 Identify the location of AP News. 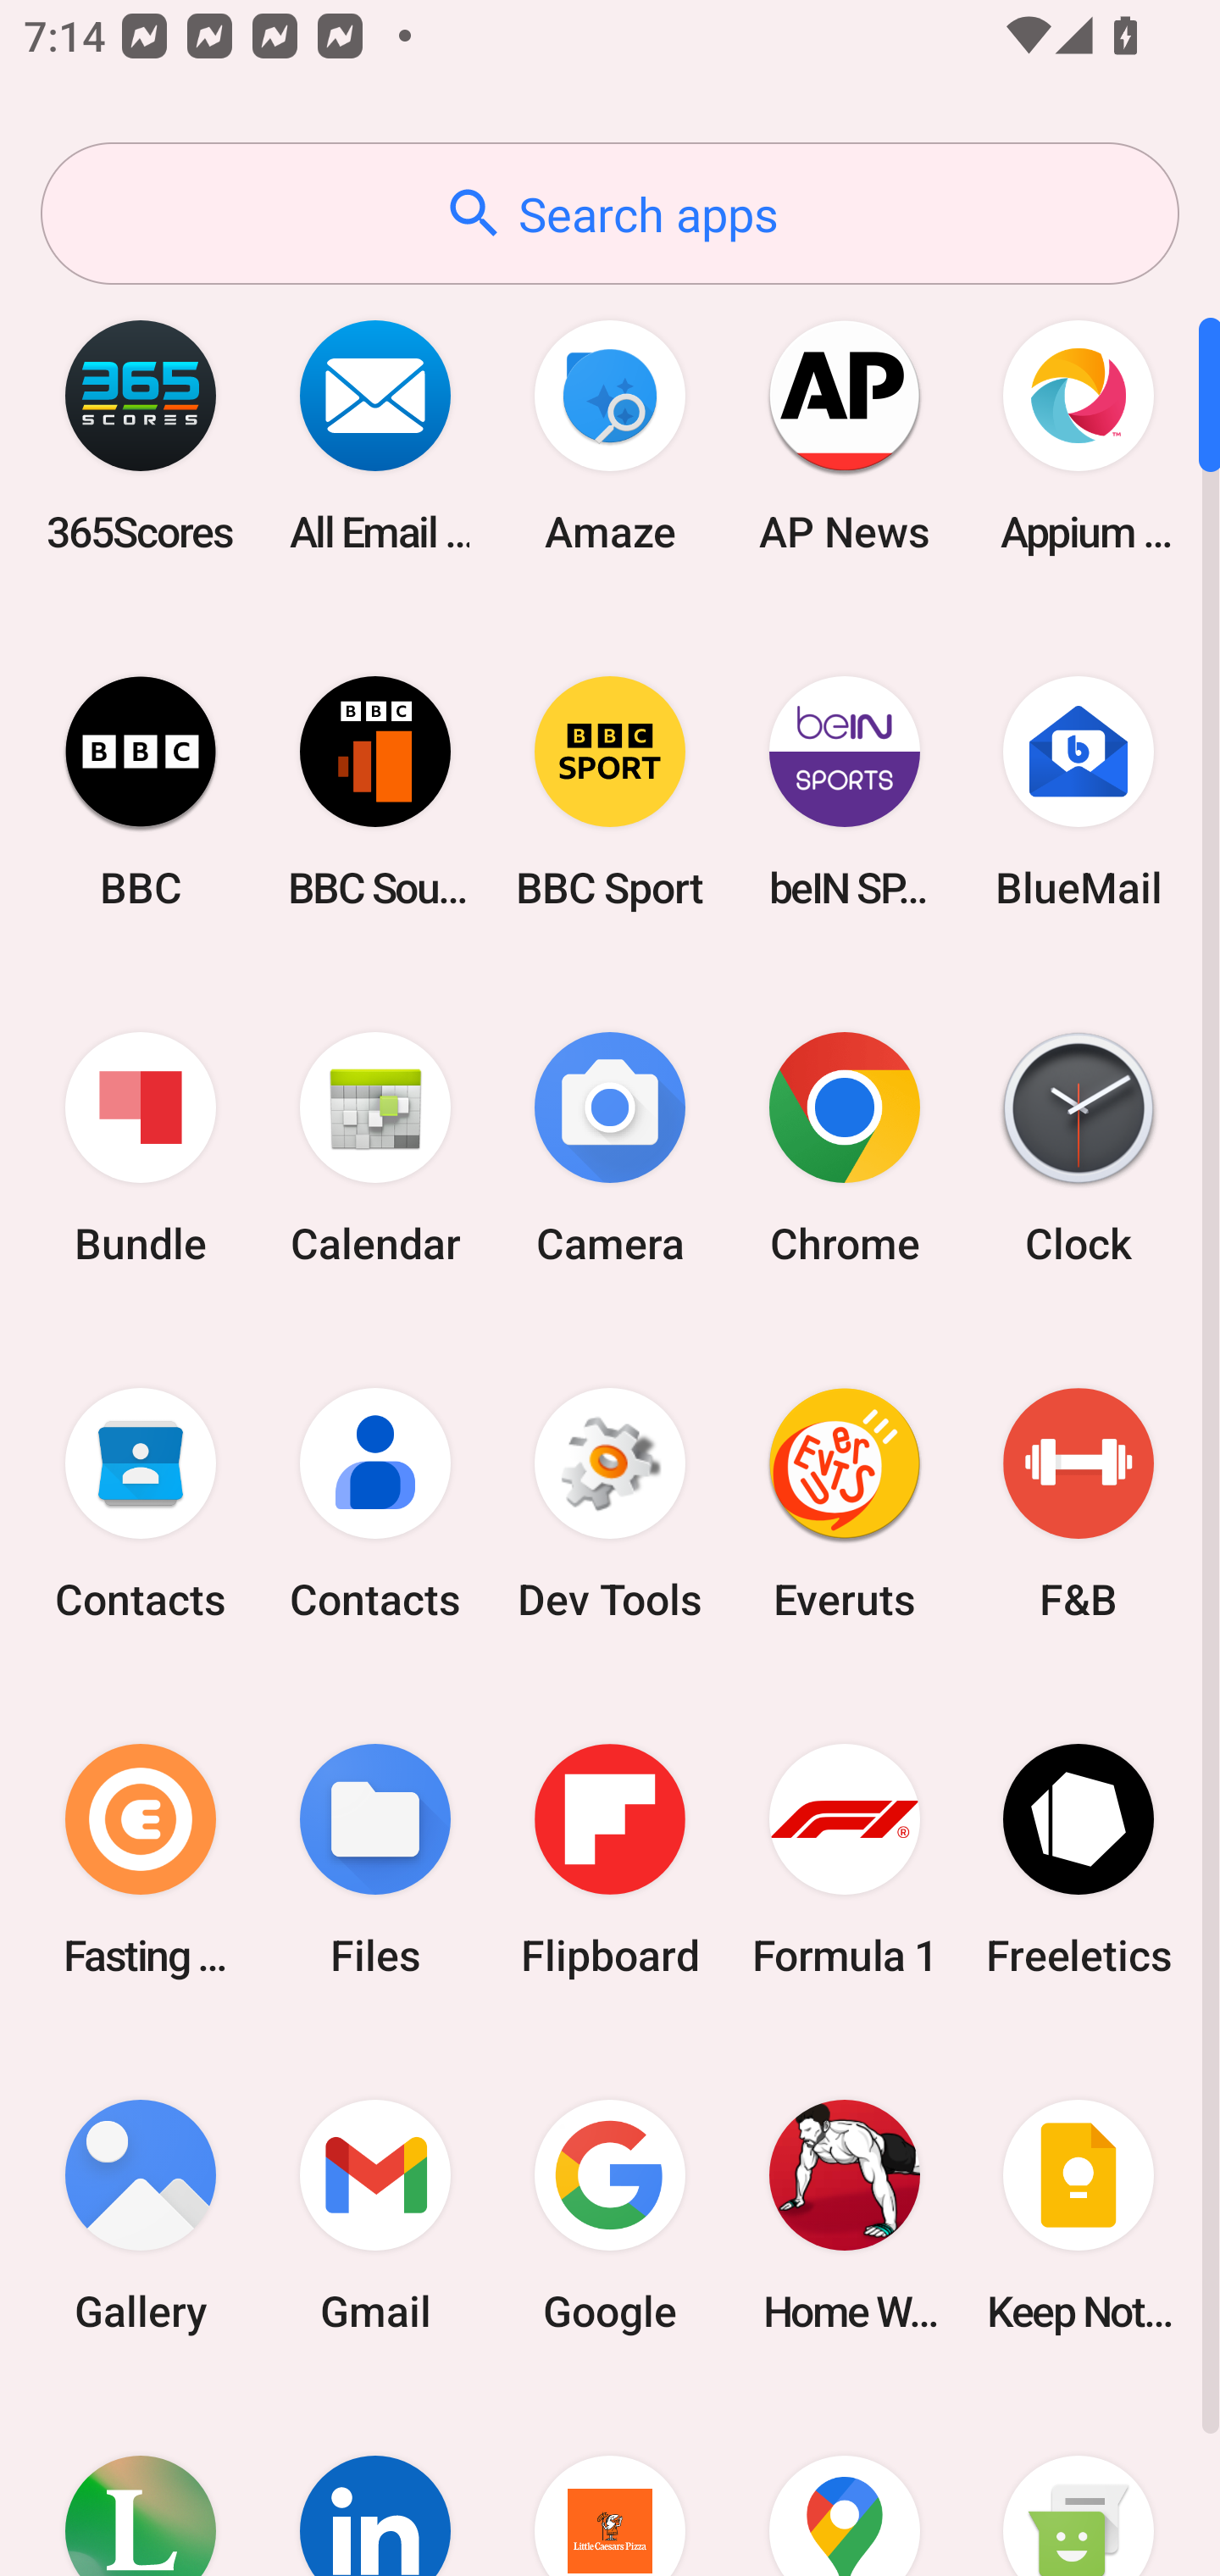
(844, 436).